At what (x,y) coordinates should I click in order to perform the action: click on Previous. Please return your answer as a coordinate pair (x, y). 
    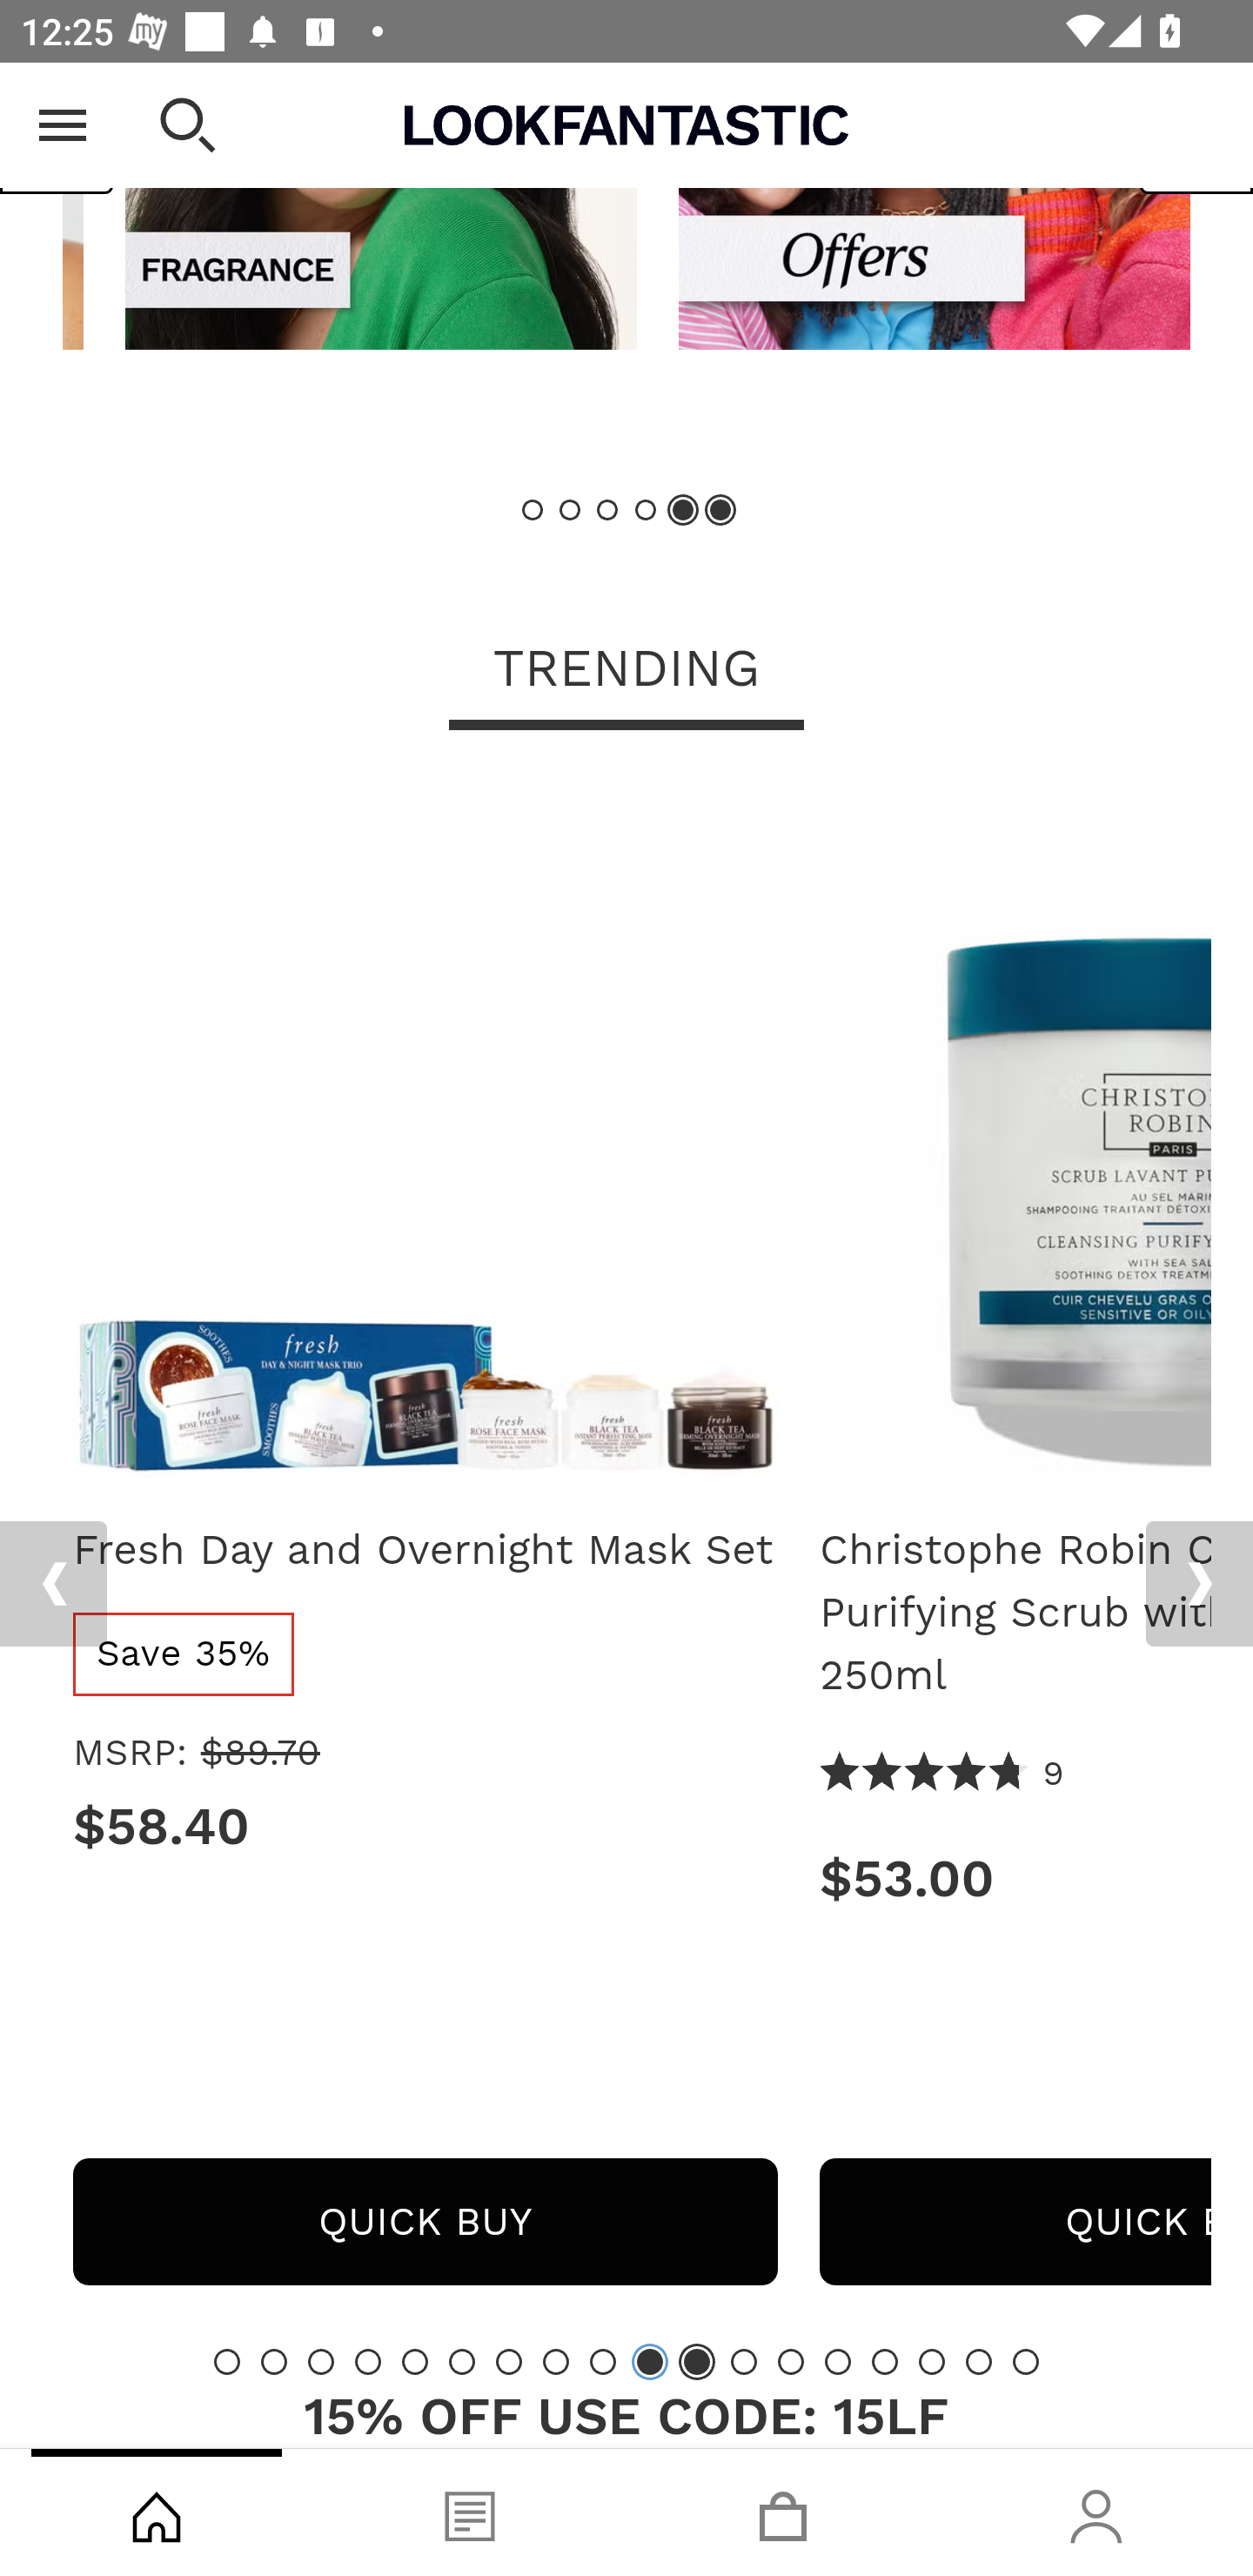
    Looking at the image, I should click on (57, 129).